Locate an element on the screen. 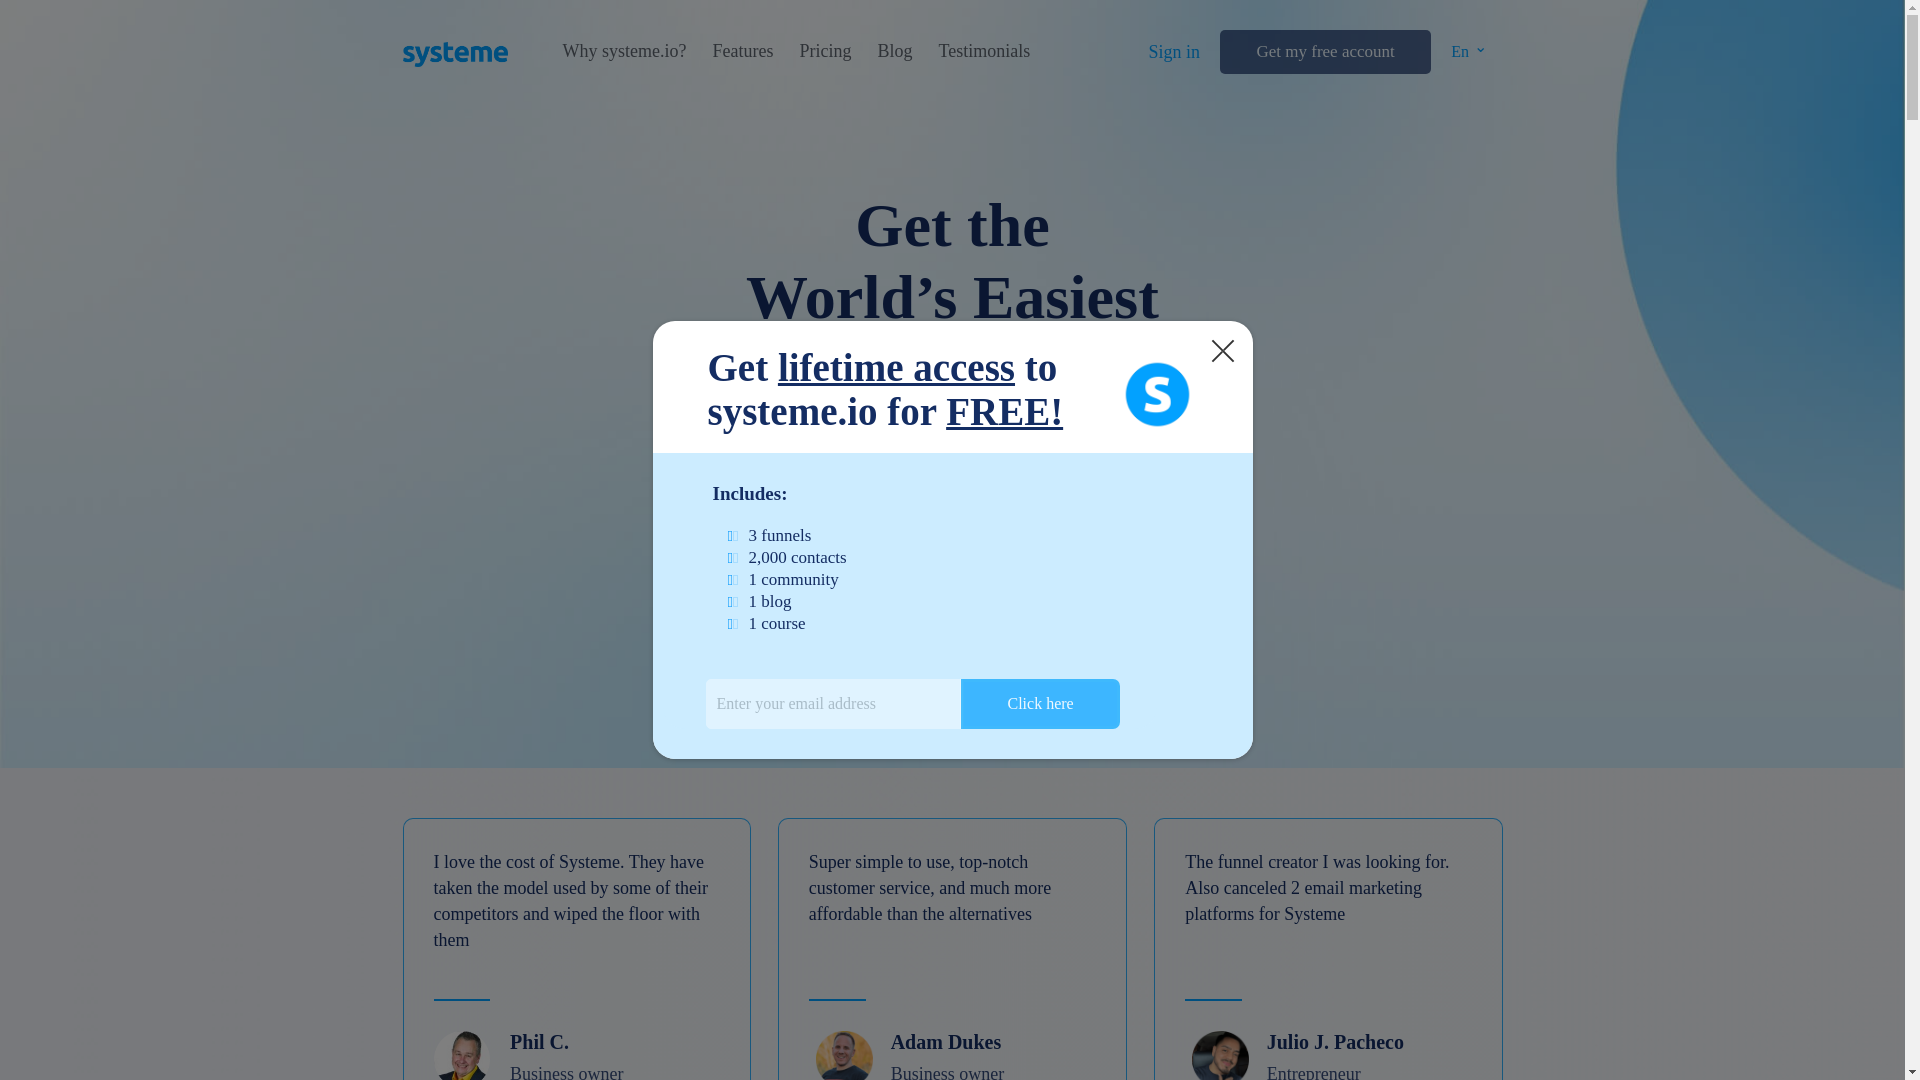 This screenshot has width=1920, height=1080. Blog is located at coordinates (894, 51).